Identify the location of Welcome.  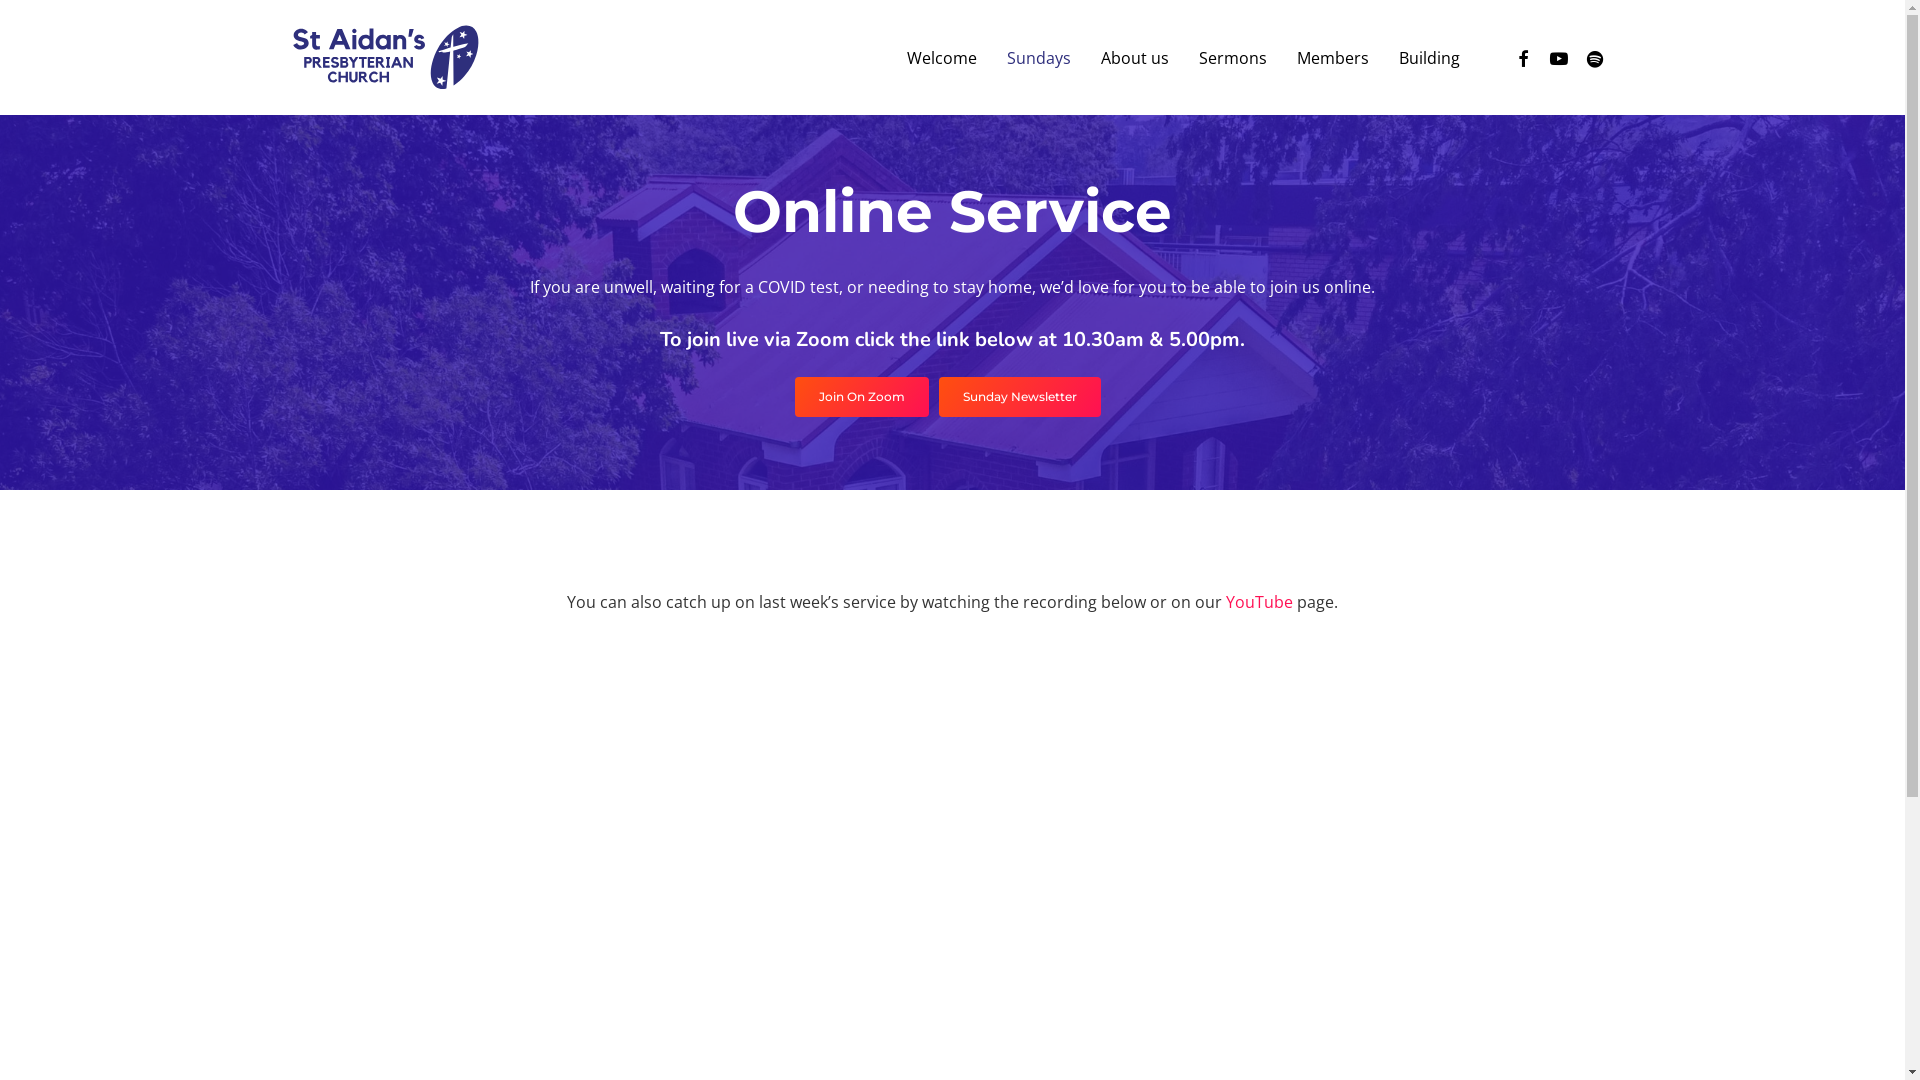
(942, 57).